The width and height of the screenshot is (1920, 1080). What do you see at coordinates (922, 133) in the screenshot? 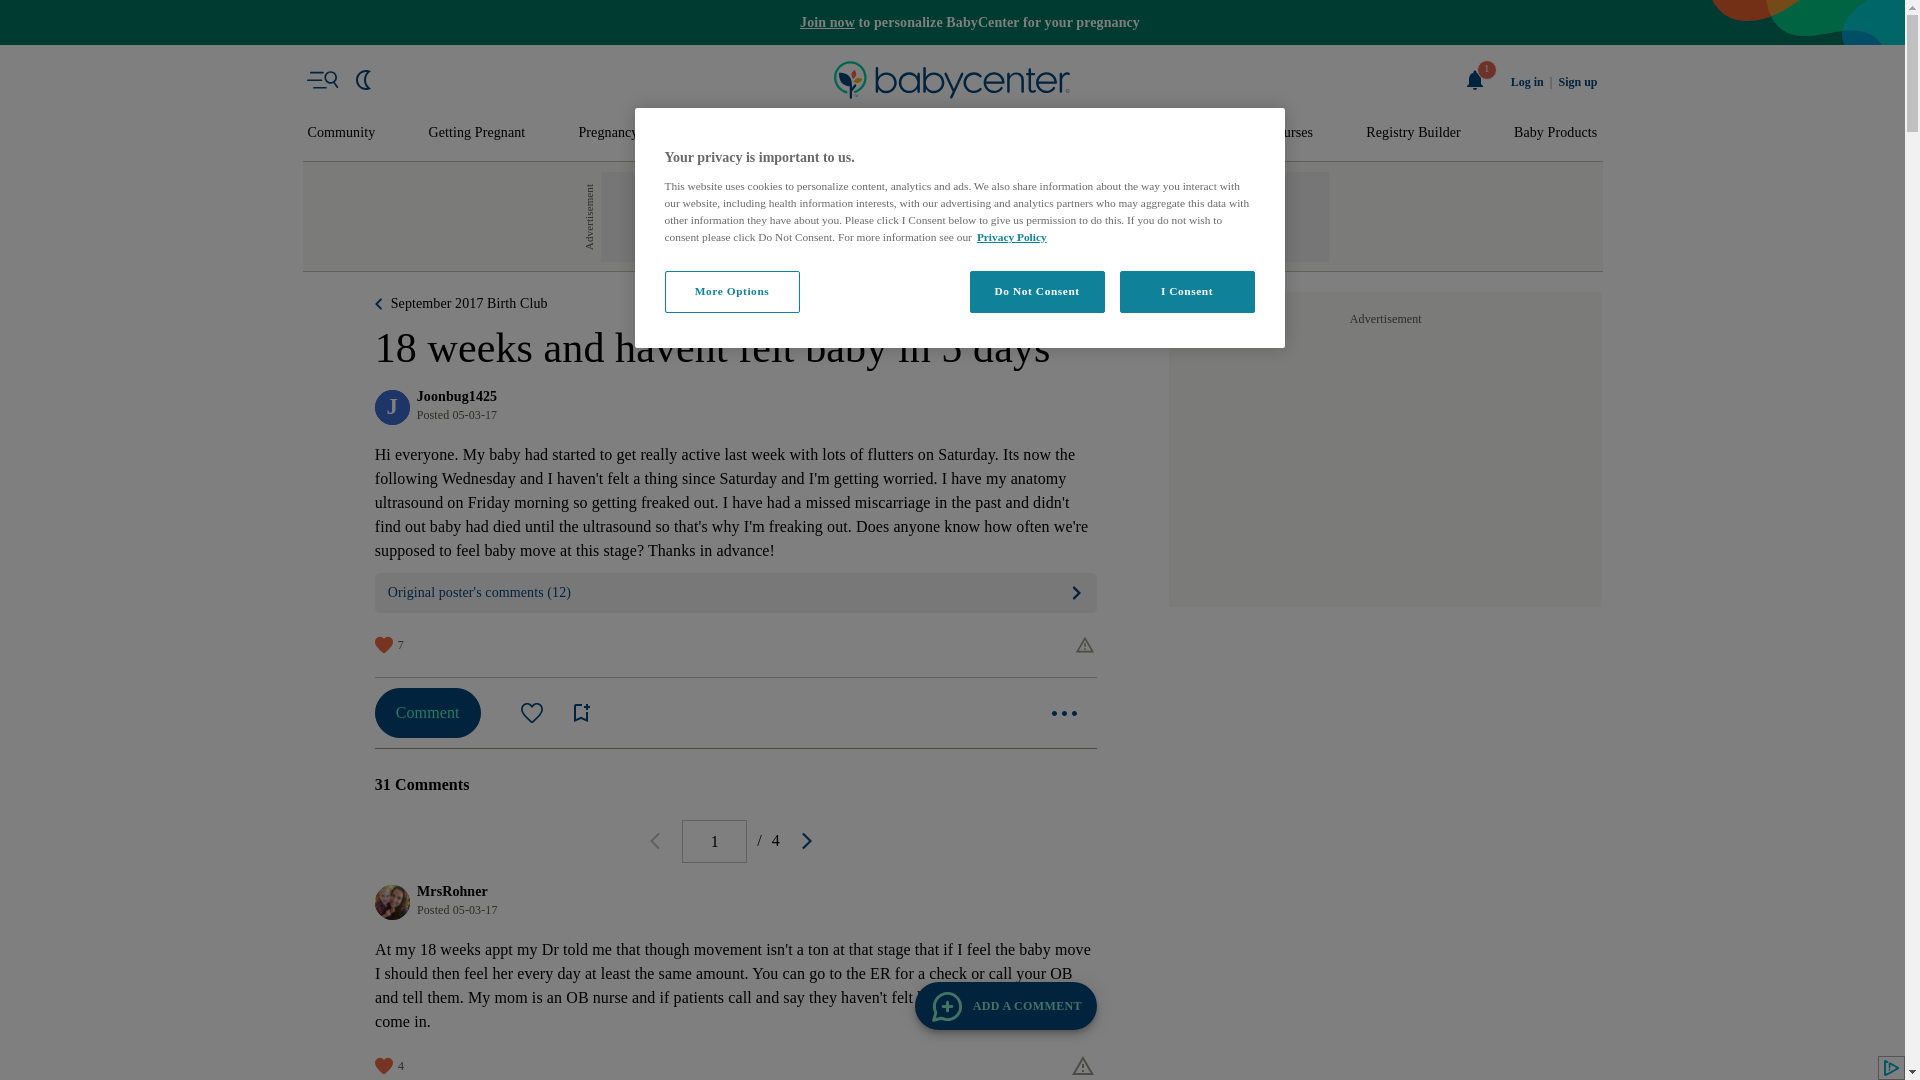
I see `Toddler` at bounding box center [922, 133].